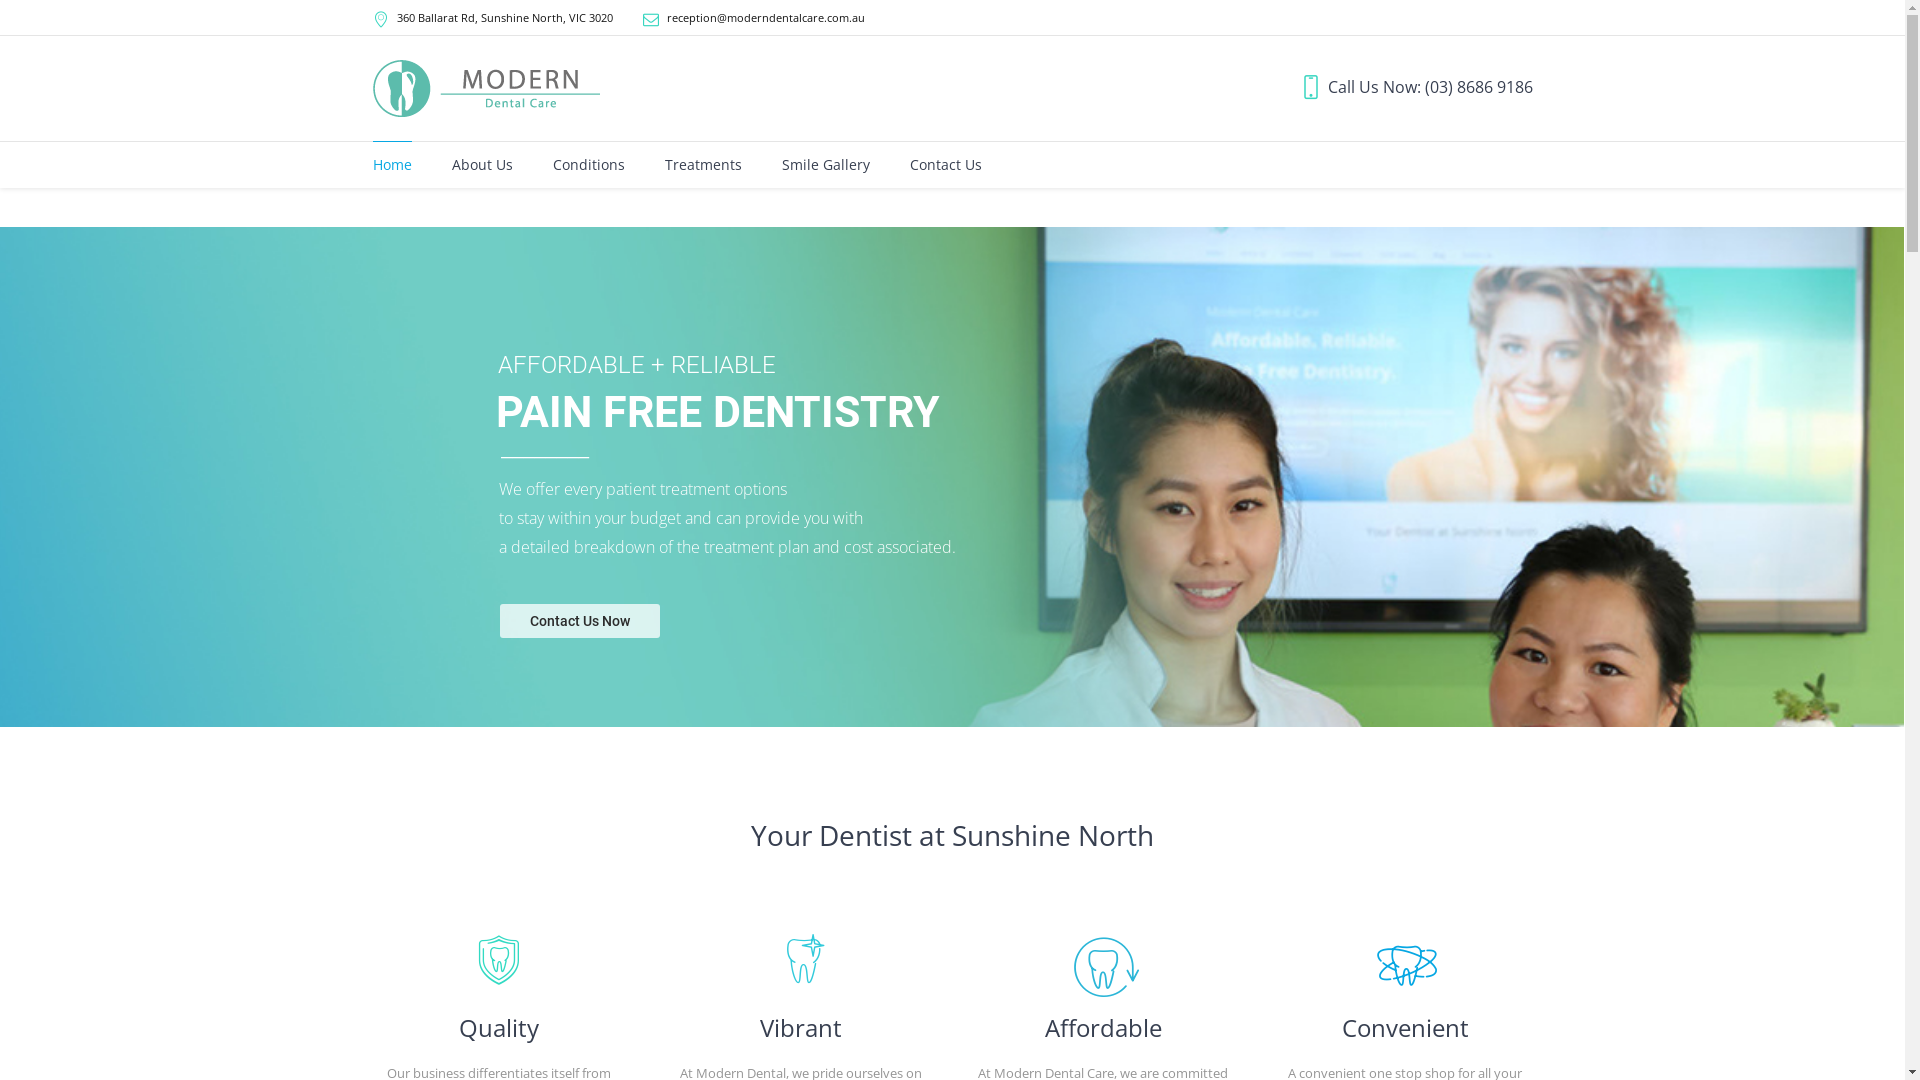 The height and width of the screenshot is (1080, 1920). Describe the element at coordinates (1478, 87) in the screenshot. I see `(03) 8686 9186` at that location.